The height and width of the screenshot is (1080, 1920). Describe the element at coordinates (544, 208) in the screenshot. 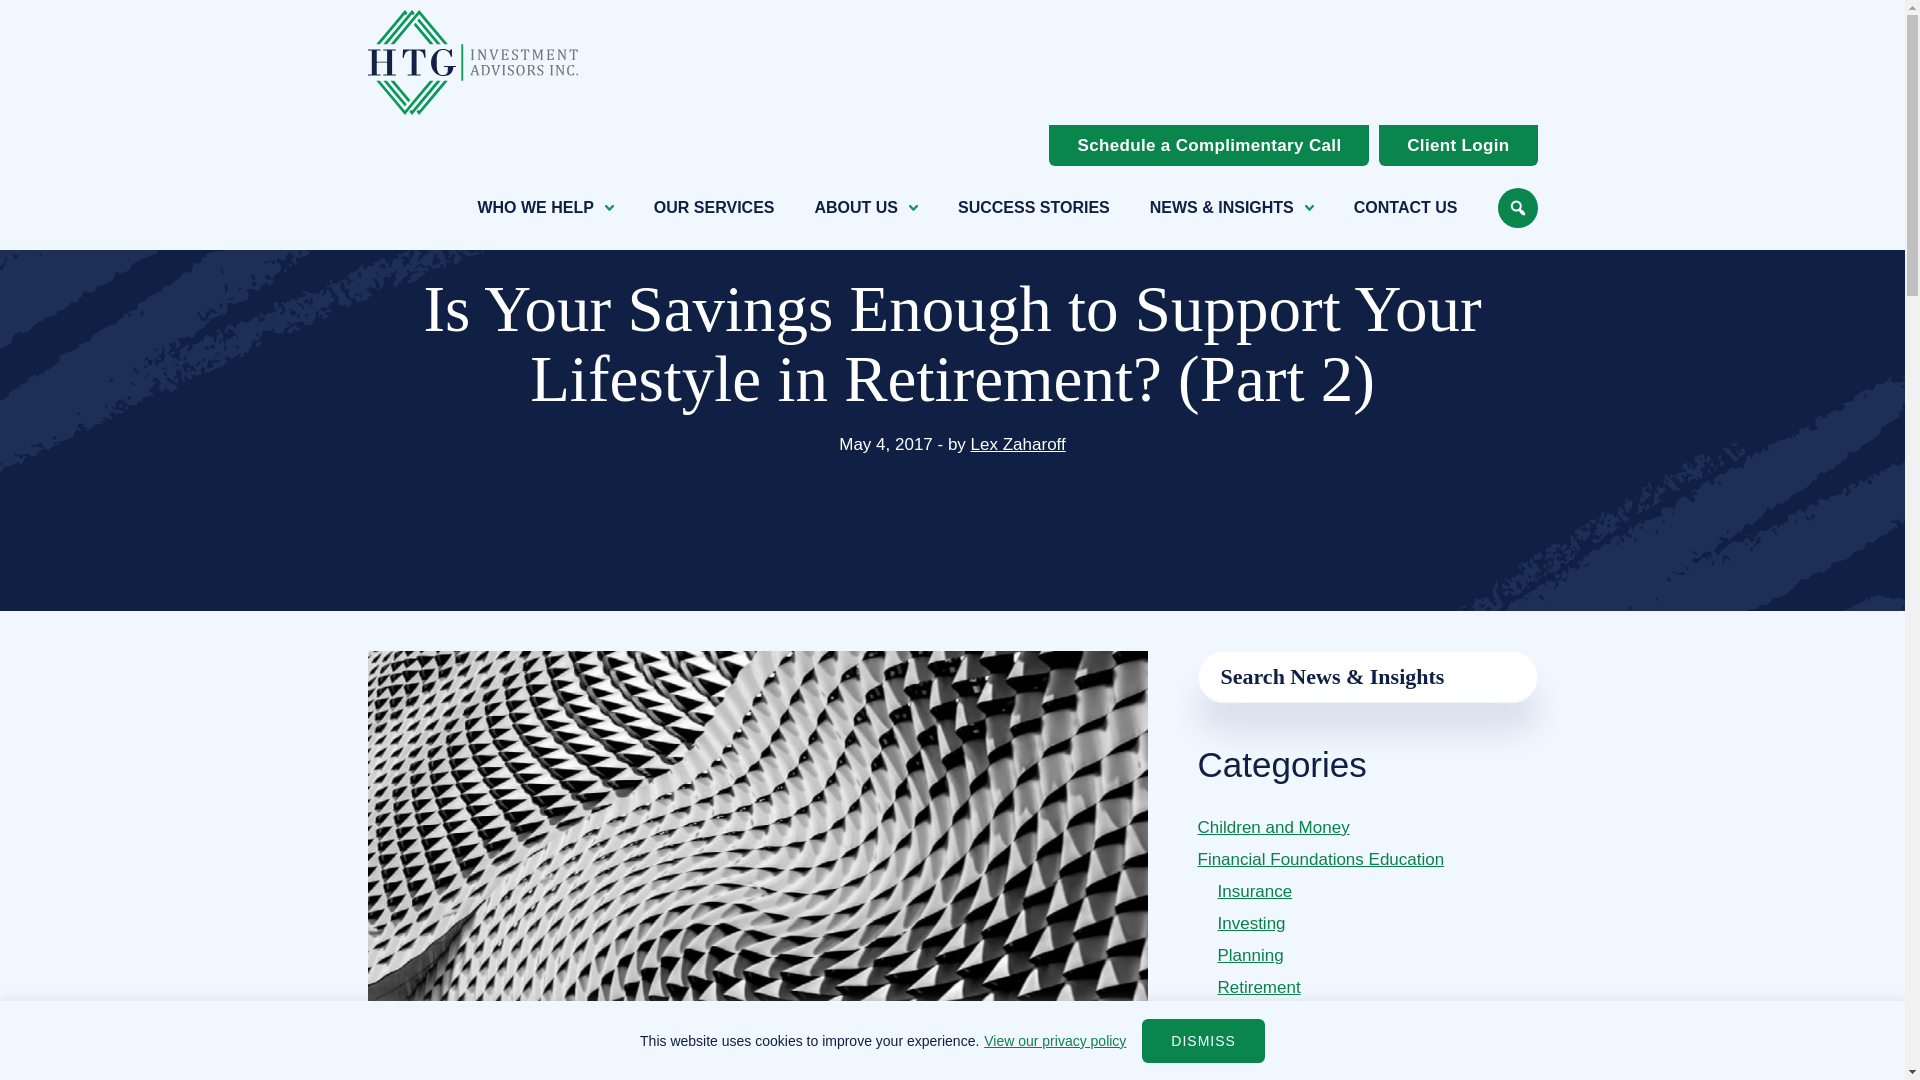

I see `WHO WE HELP` at that location.